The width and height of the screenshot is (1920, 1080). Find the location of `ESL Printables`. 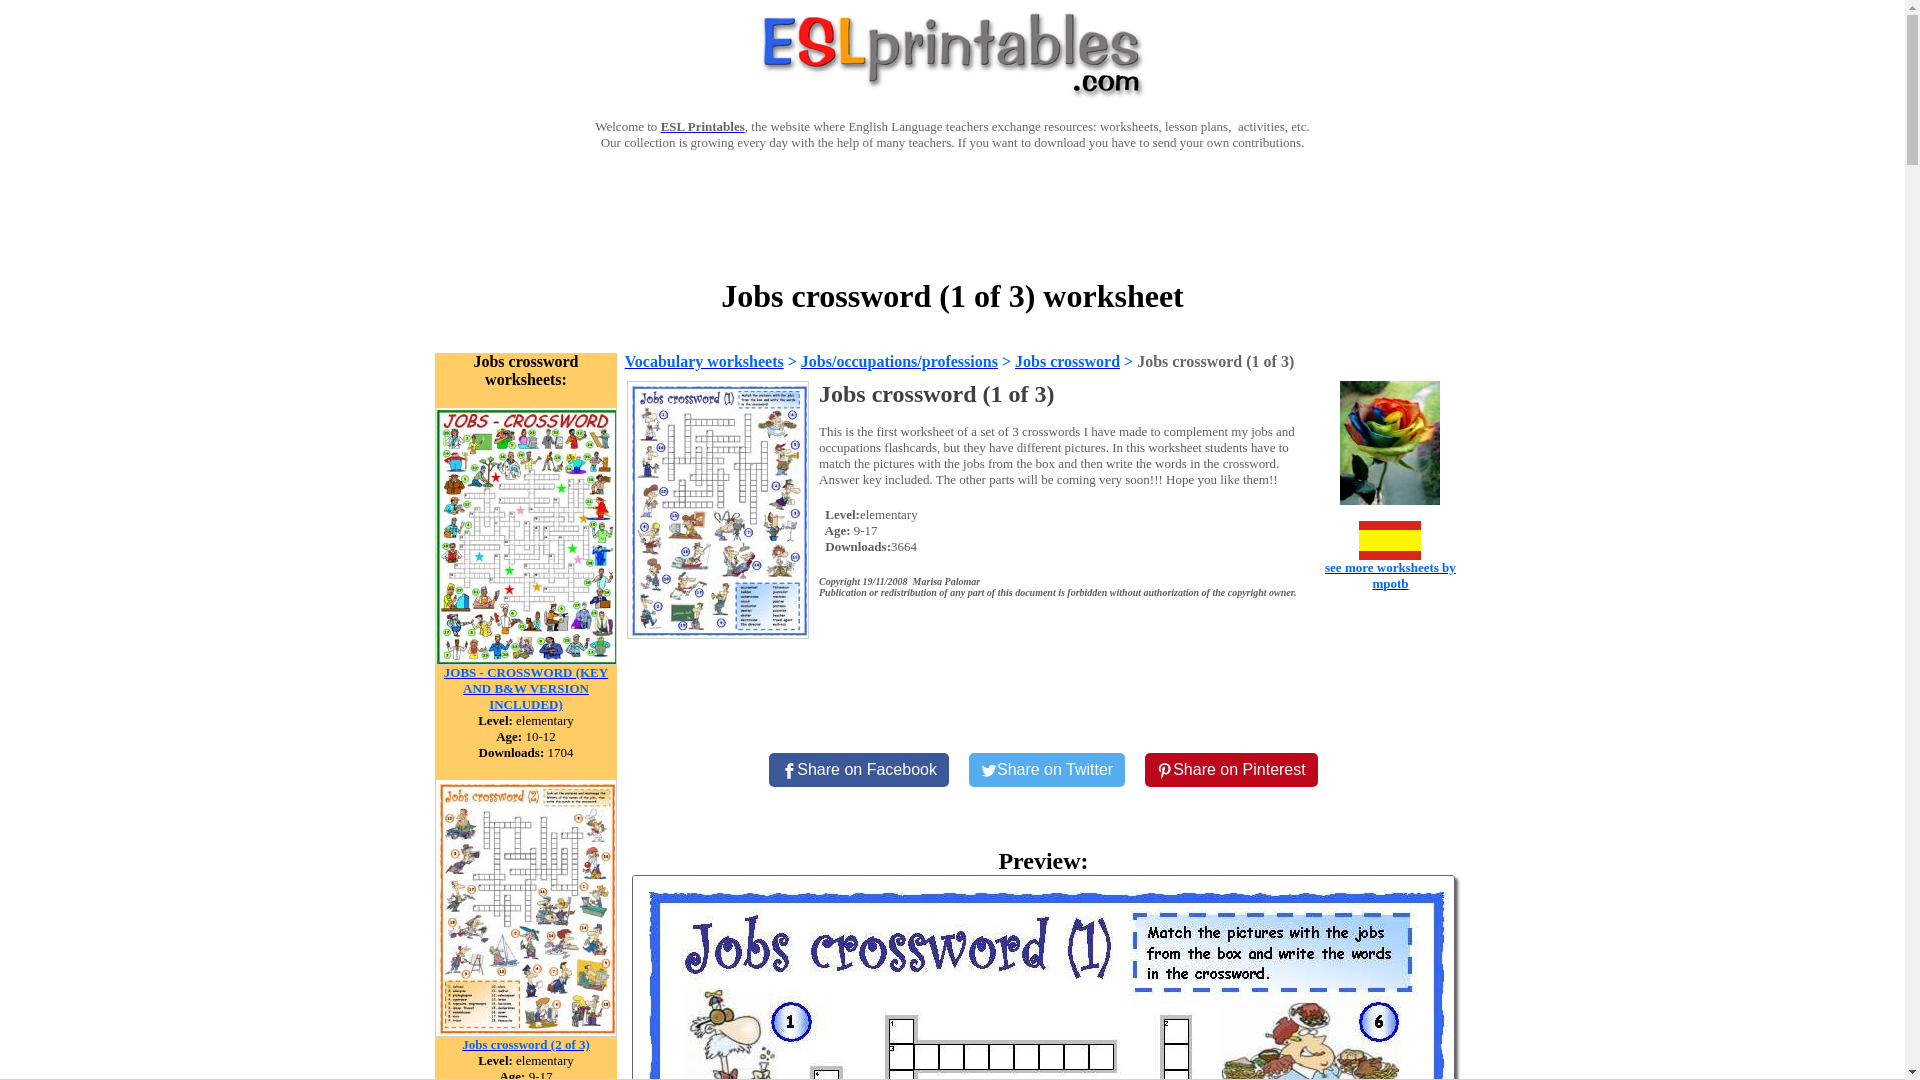

ESL Printables is located at coordinates (702, 126).